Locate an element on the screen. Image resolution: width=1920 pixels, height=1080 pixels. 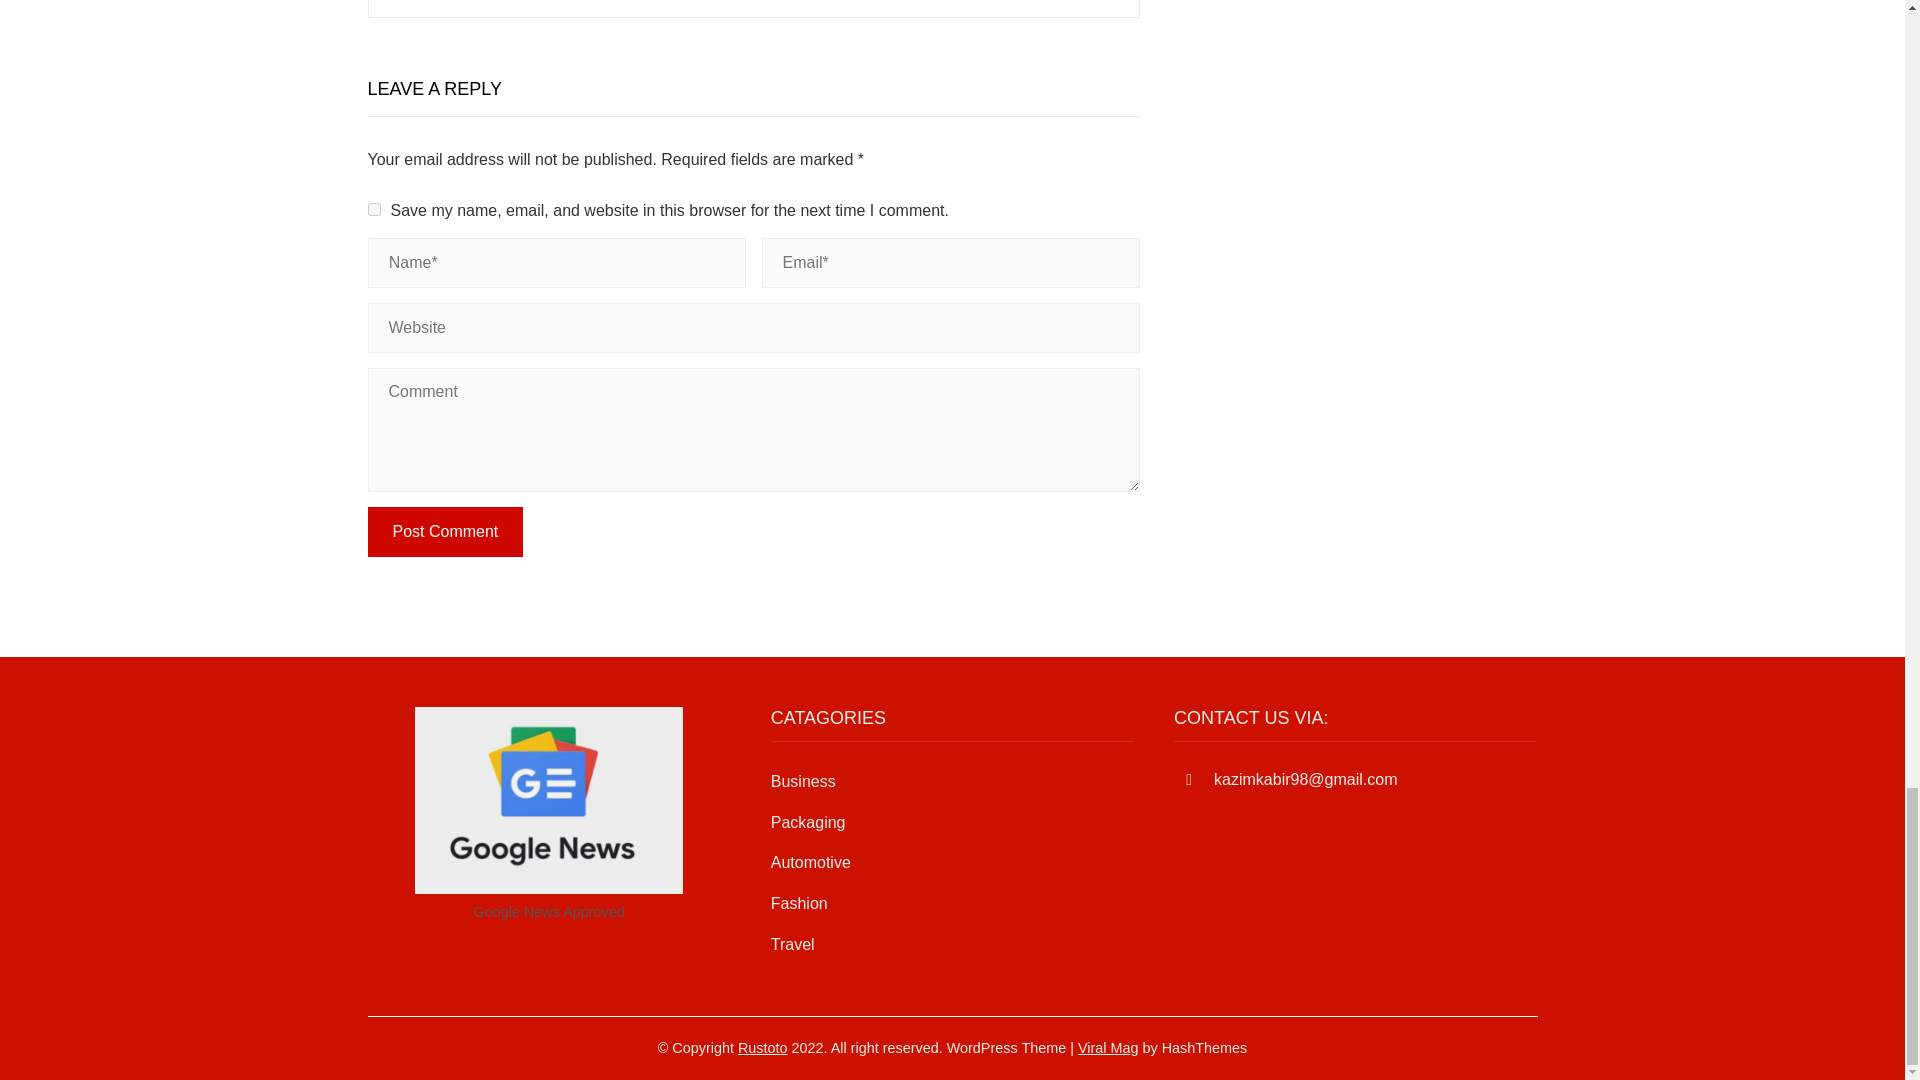
Download Viral News is located at coordinates (1108, 1048).